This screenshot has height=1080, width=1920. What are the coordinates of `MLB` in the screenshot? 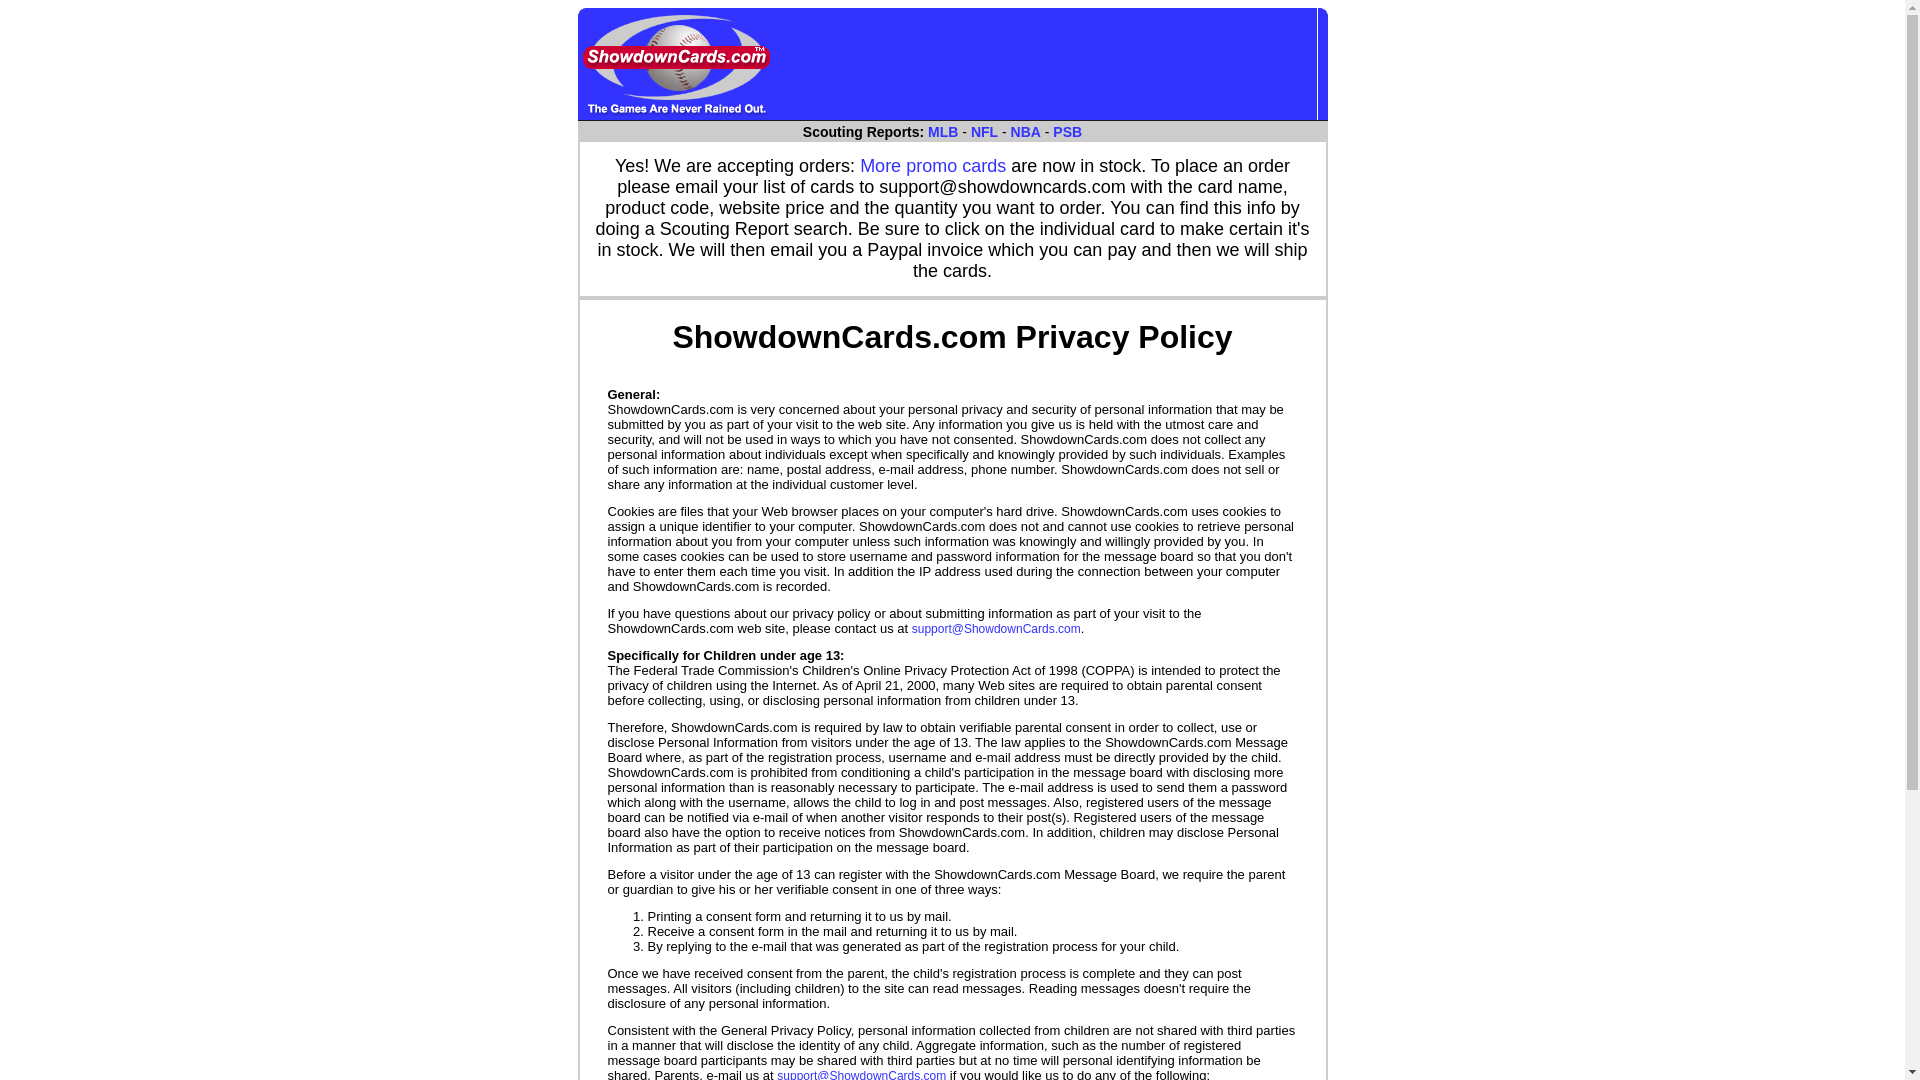 It's located at (942, 132).